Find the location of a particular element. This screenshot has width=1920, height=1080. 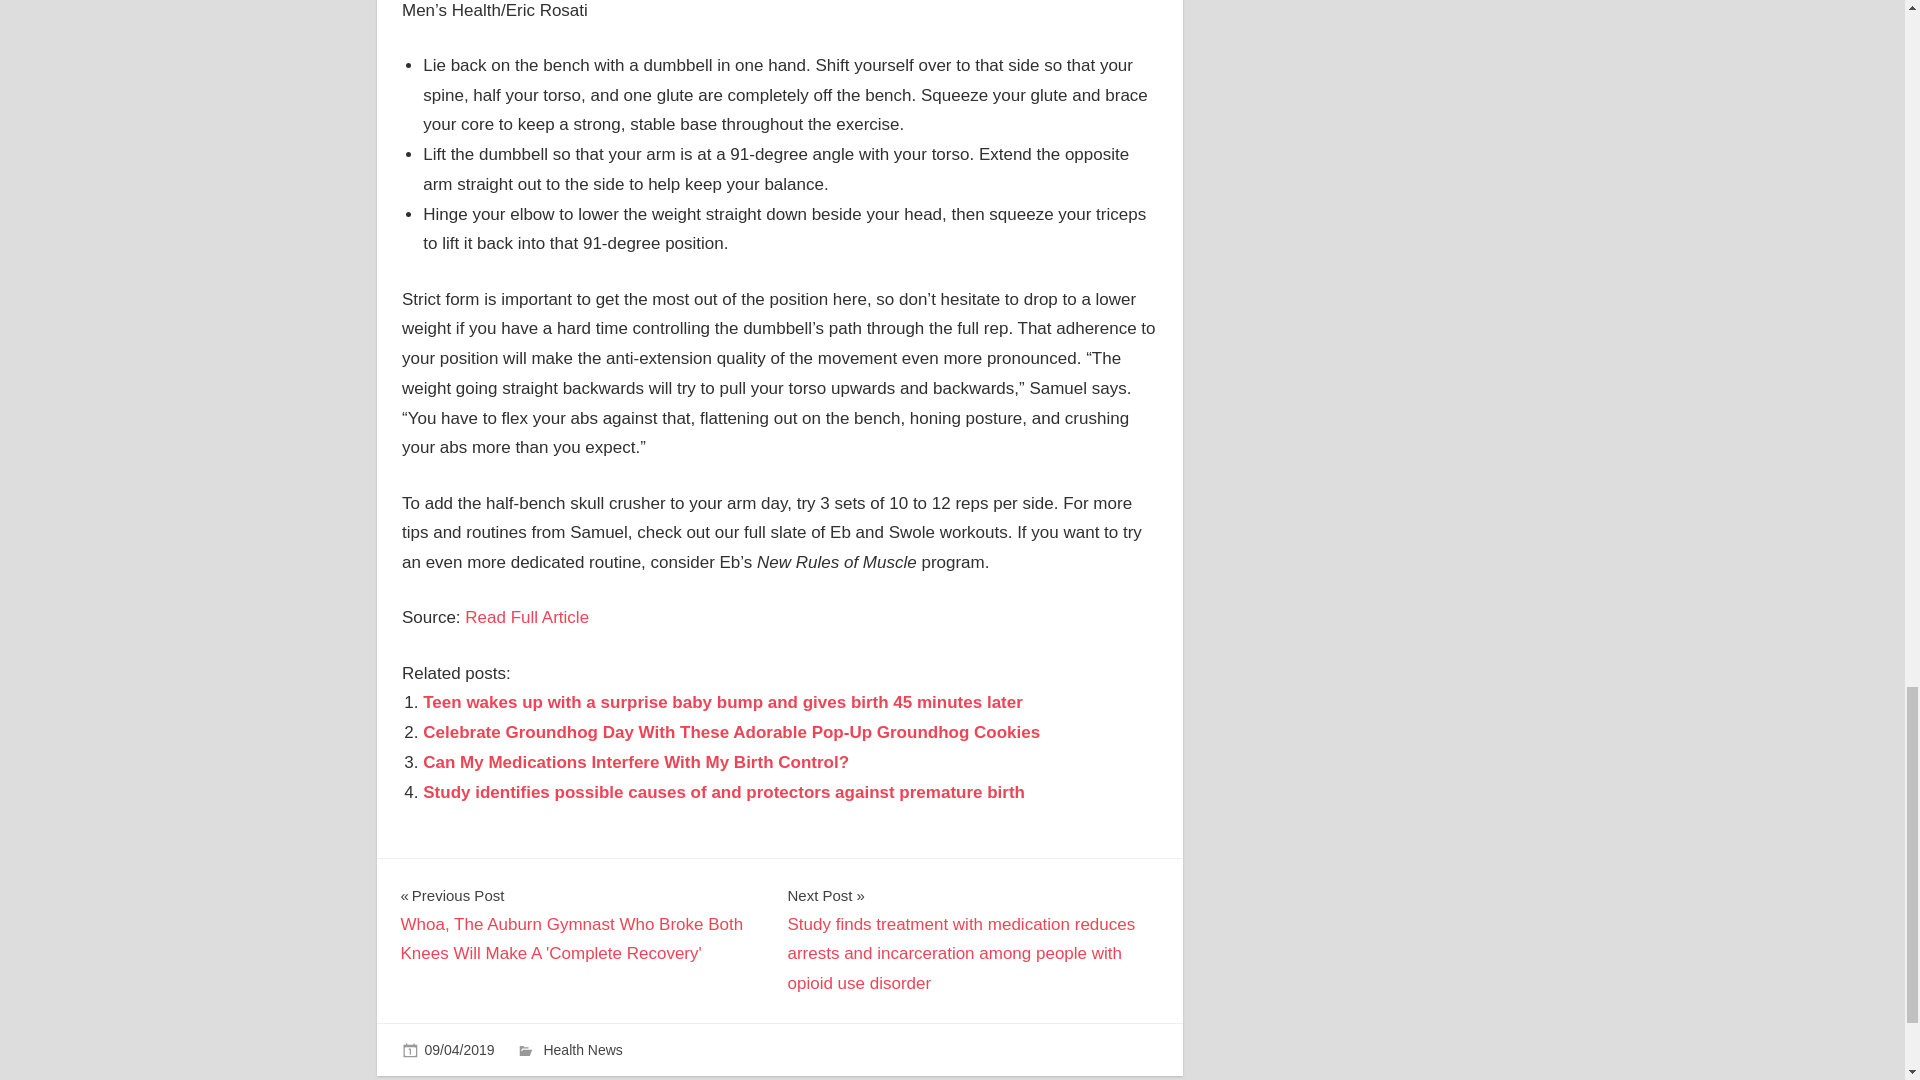

Health News is located at coordinates (582, 1050).